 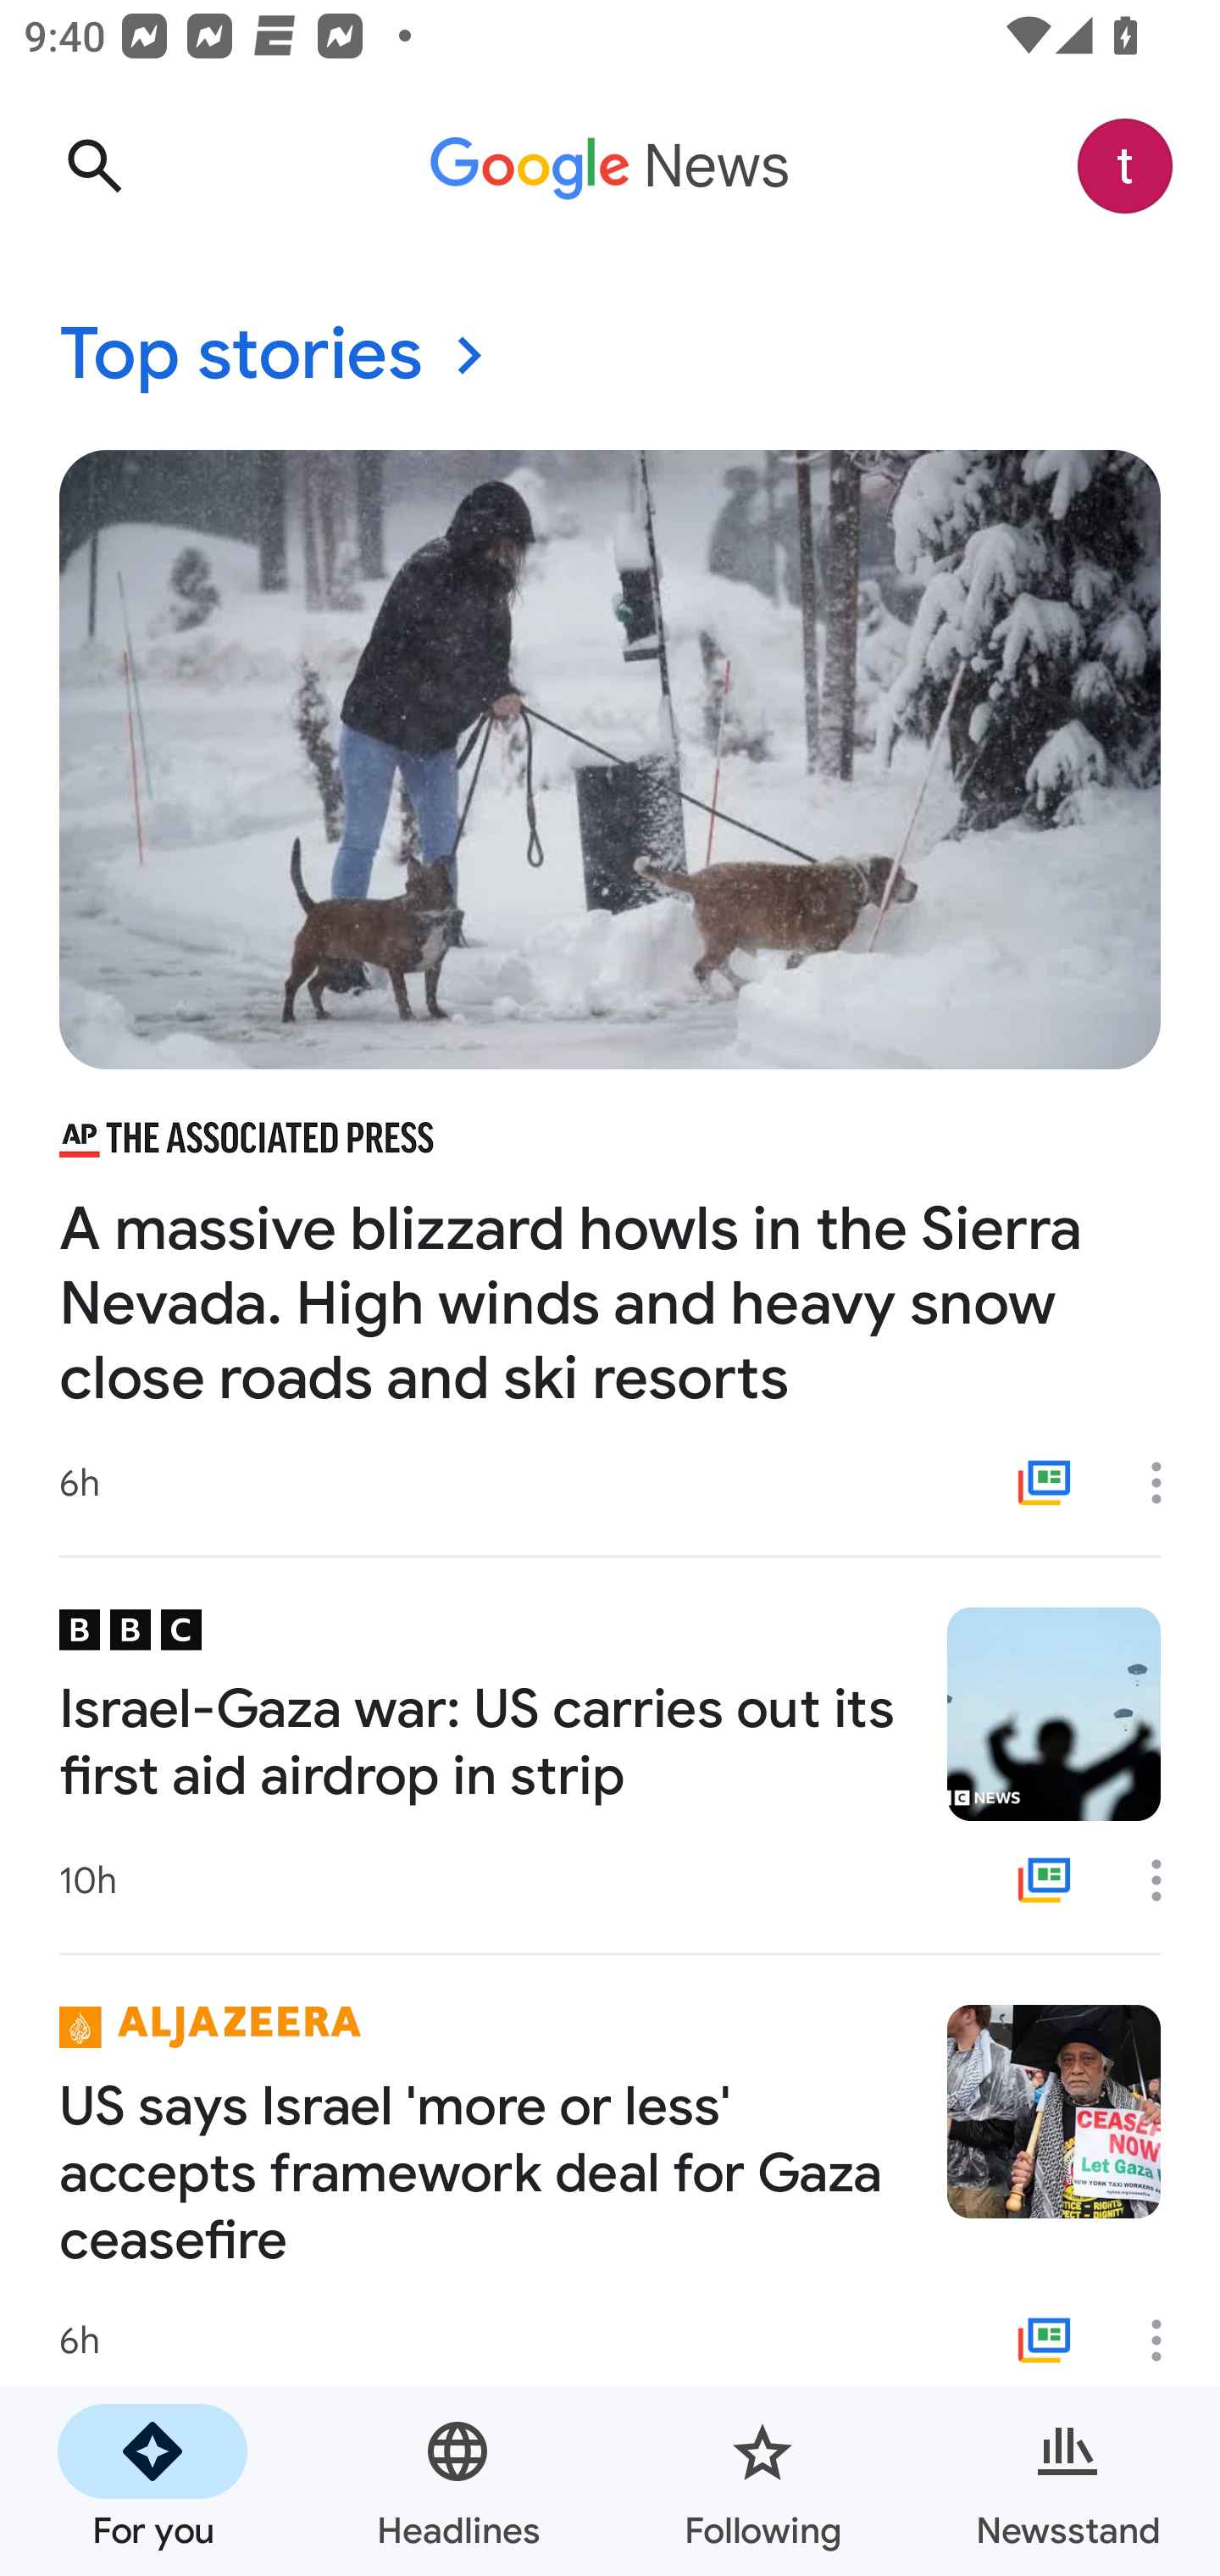 What do you see at coordinates (1167, 2340) in the screenshot?
I see `More options` at bounding box center [1167, 2340].